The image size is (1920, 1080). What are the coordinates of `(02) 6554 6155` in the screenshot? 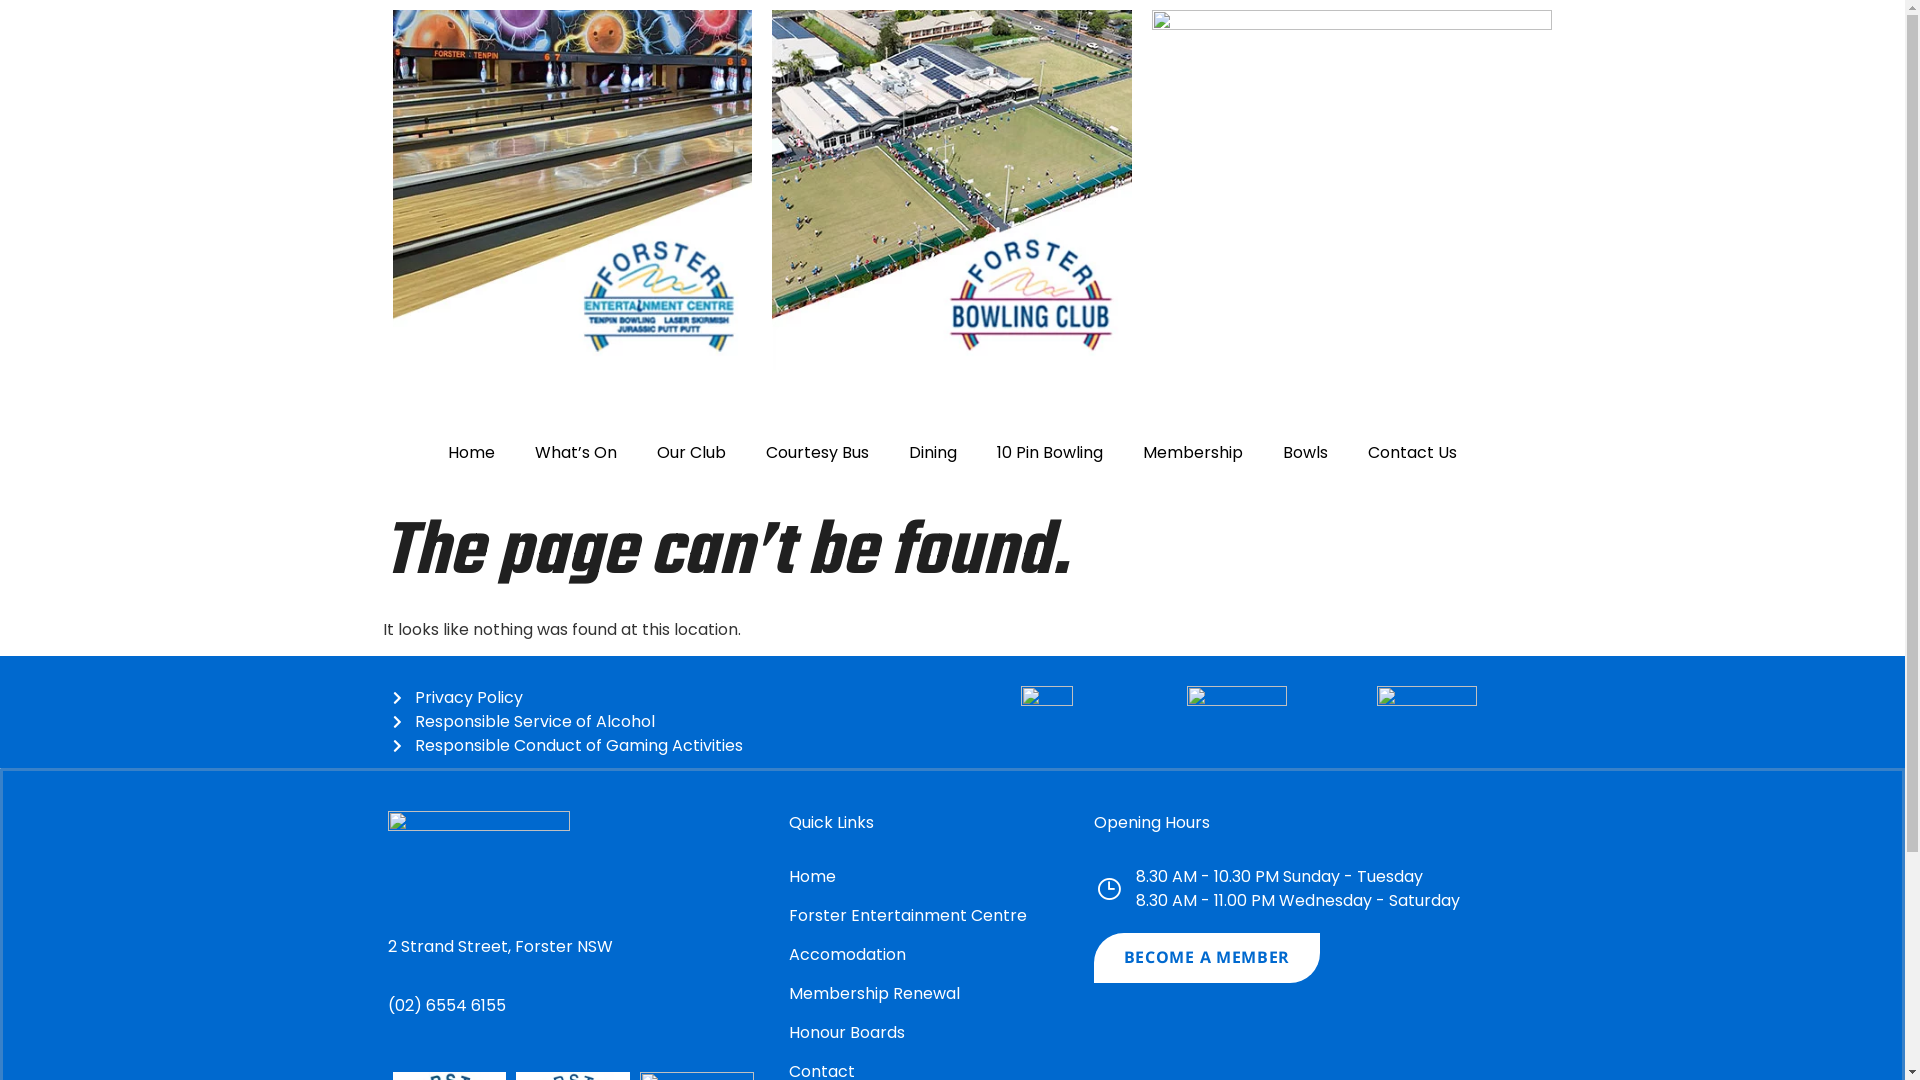 It's located at (447, 1006).